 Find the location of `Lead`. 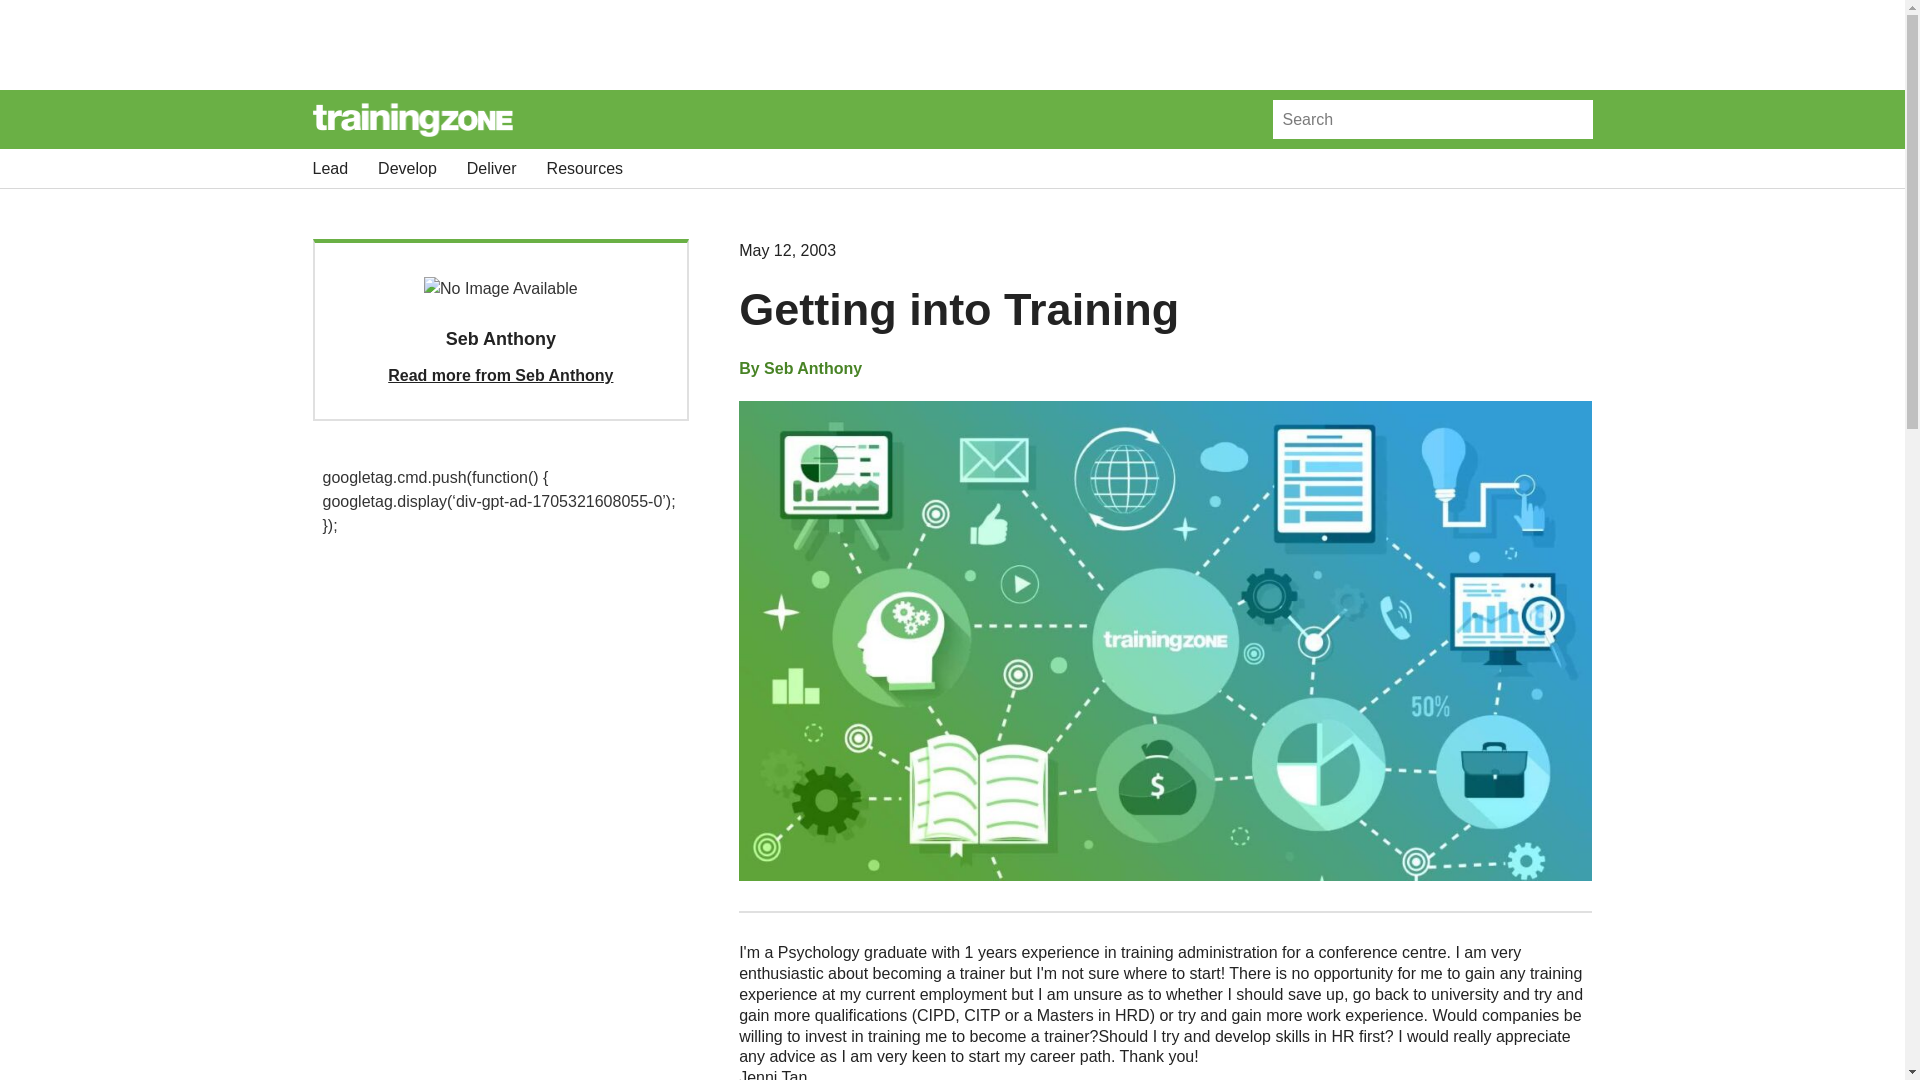

Lead is located at coordinates (329, 168).